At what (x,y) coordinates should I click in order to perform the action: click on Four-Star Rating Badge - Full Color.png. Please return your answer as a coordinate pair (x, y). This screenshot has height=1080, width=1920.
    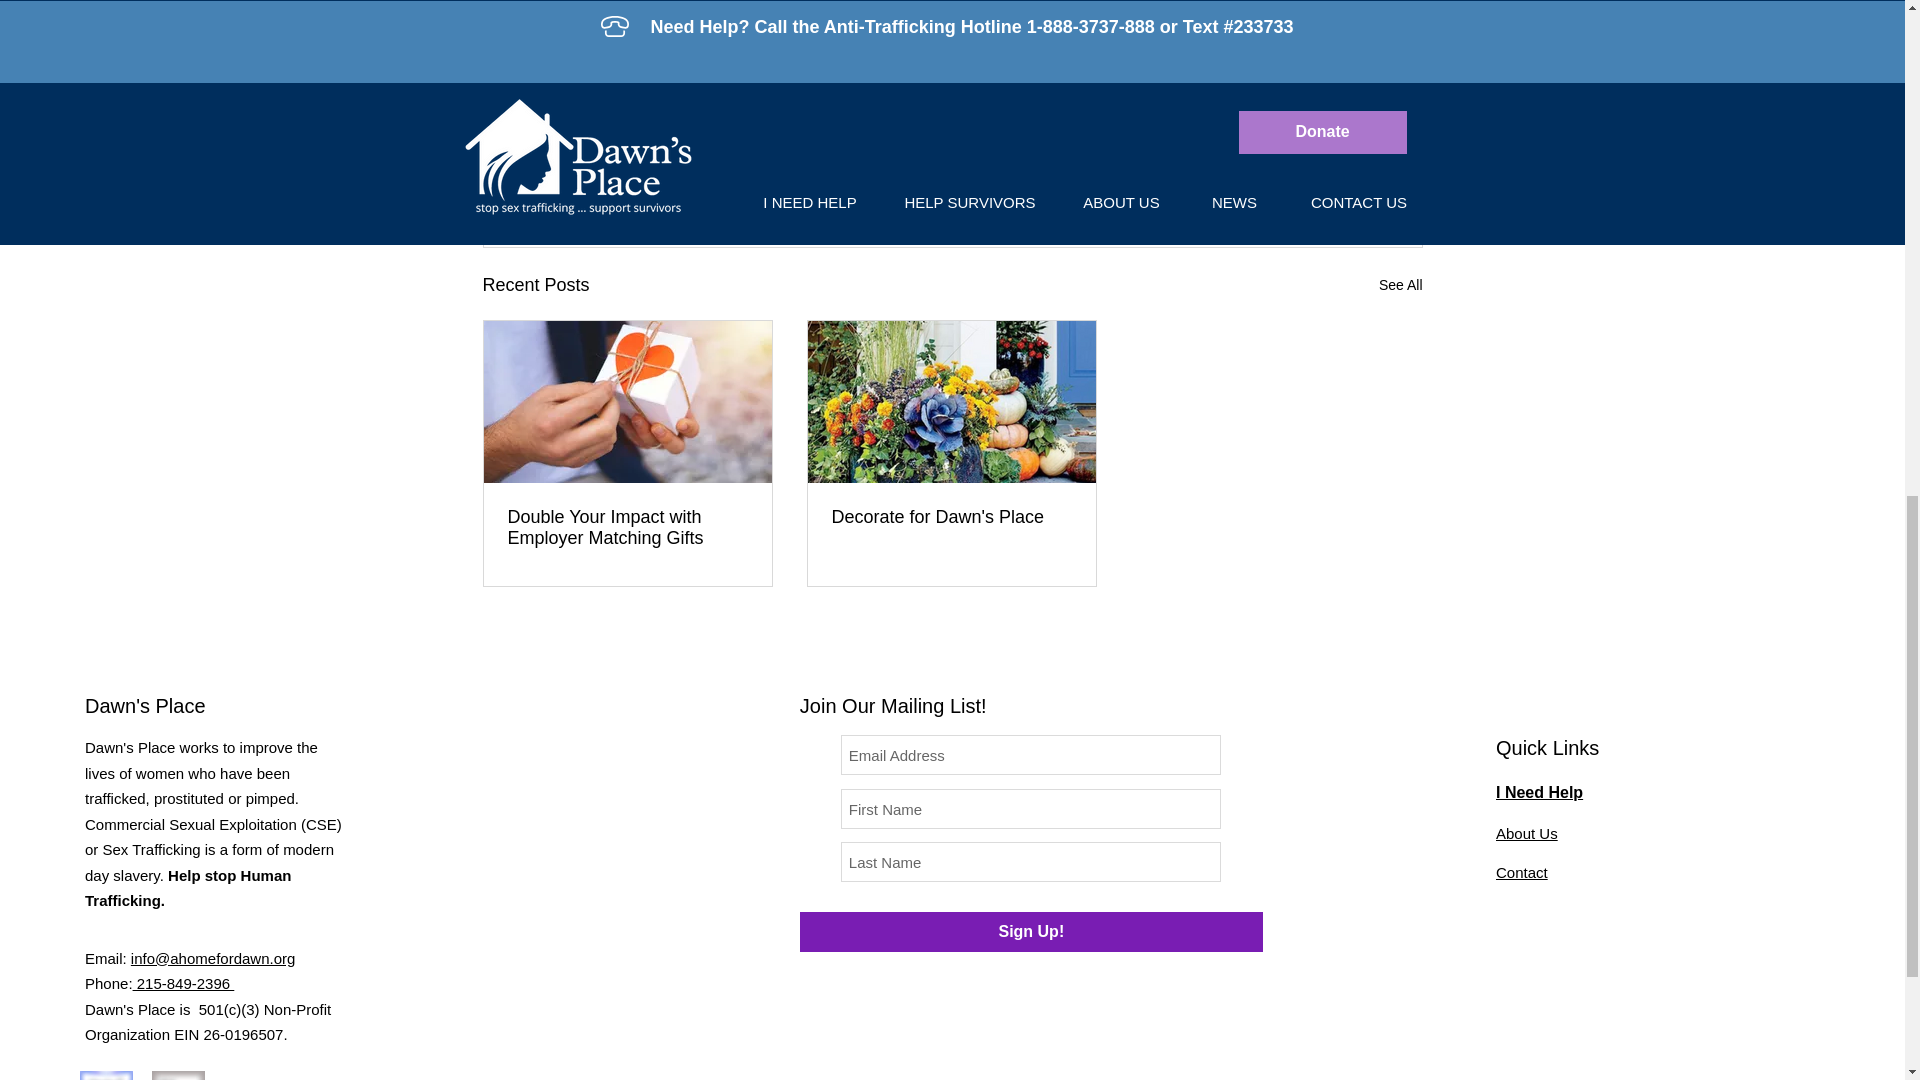
    Looking at the image, I should click on (106, 1075).